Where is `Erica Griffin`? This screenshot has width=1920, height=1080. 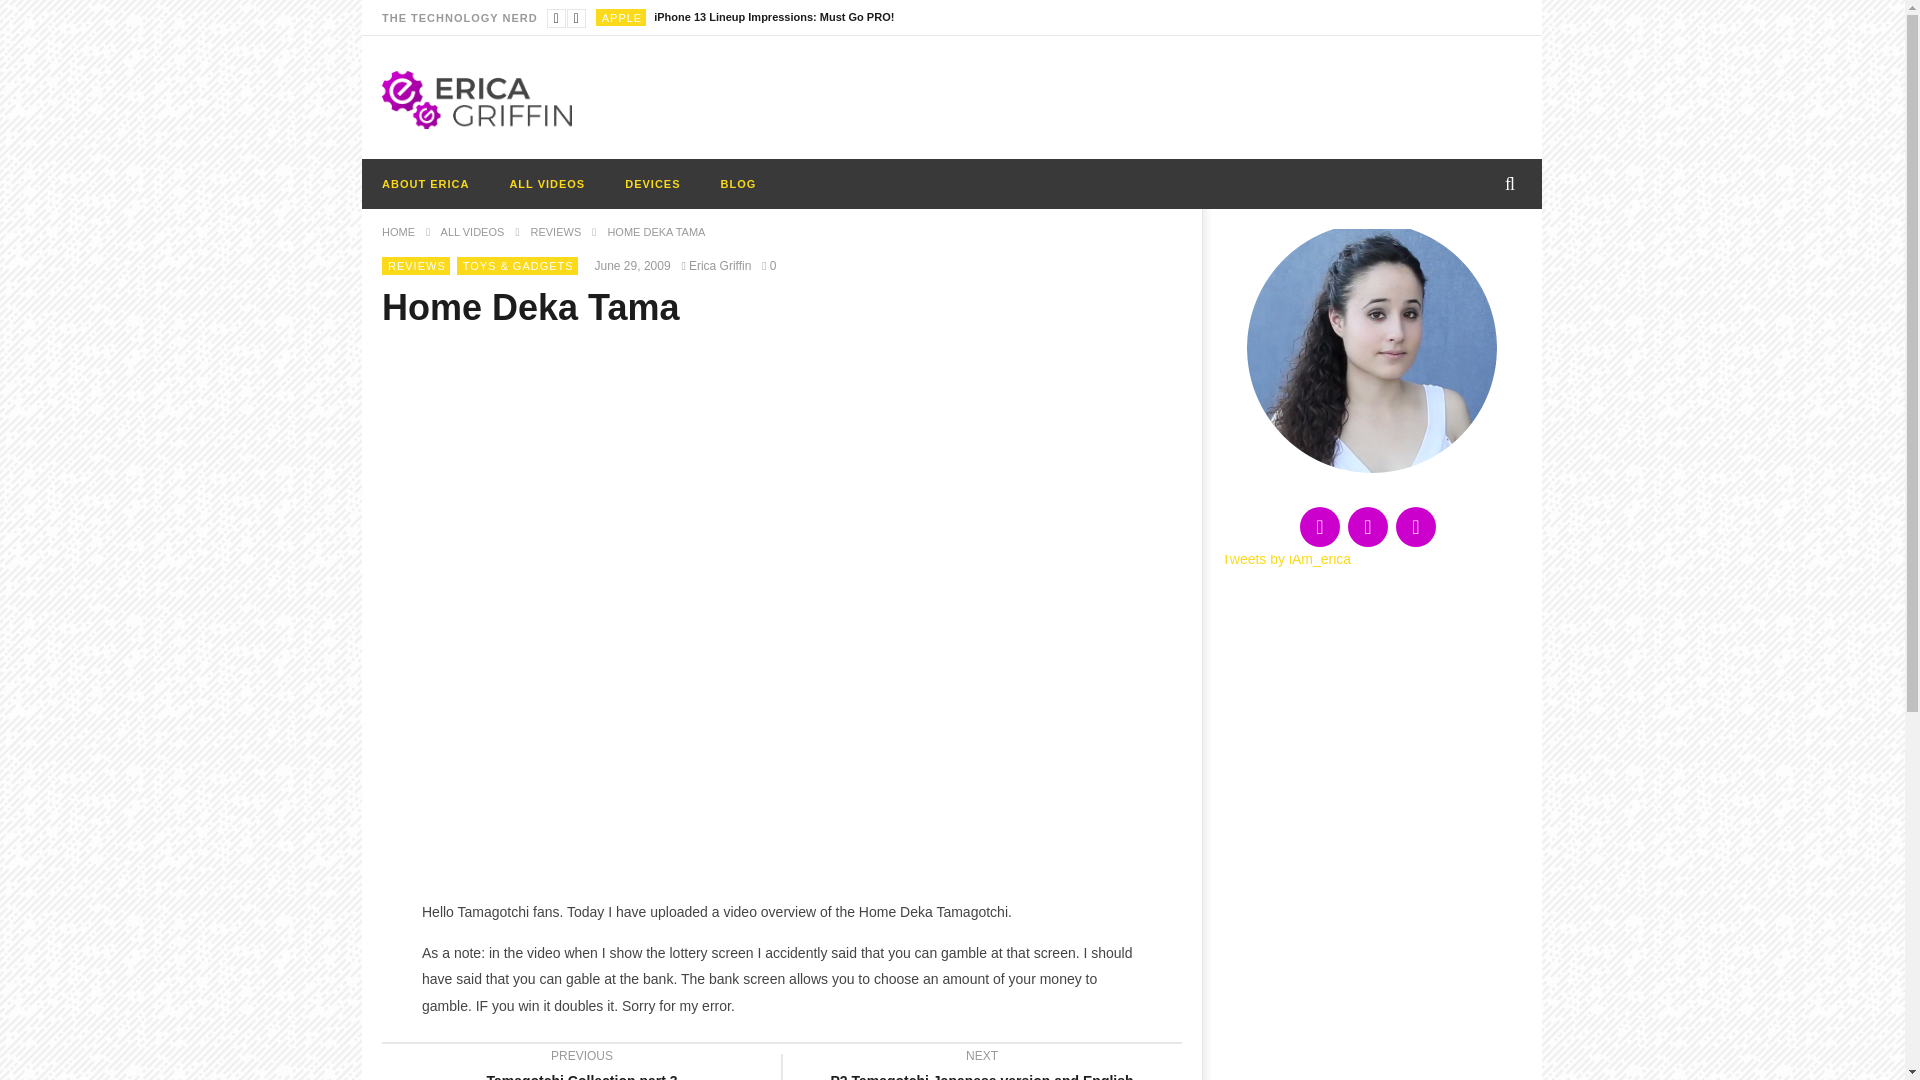
Erica Griffin is located at coordinates (774, 17).